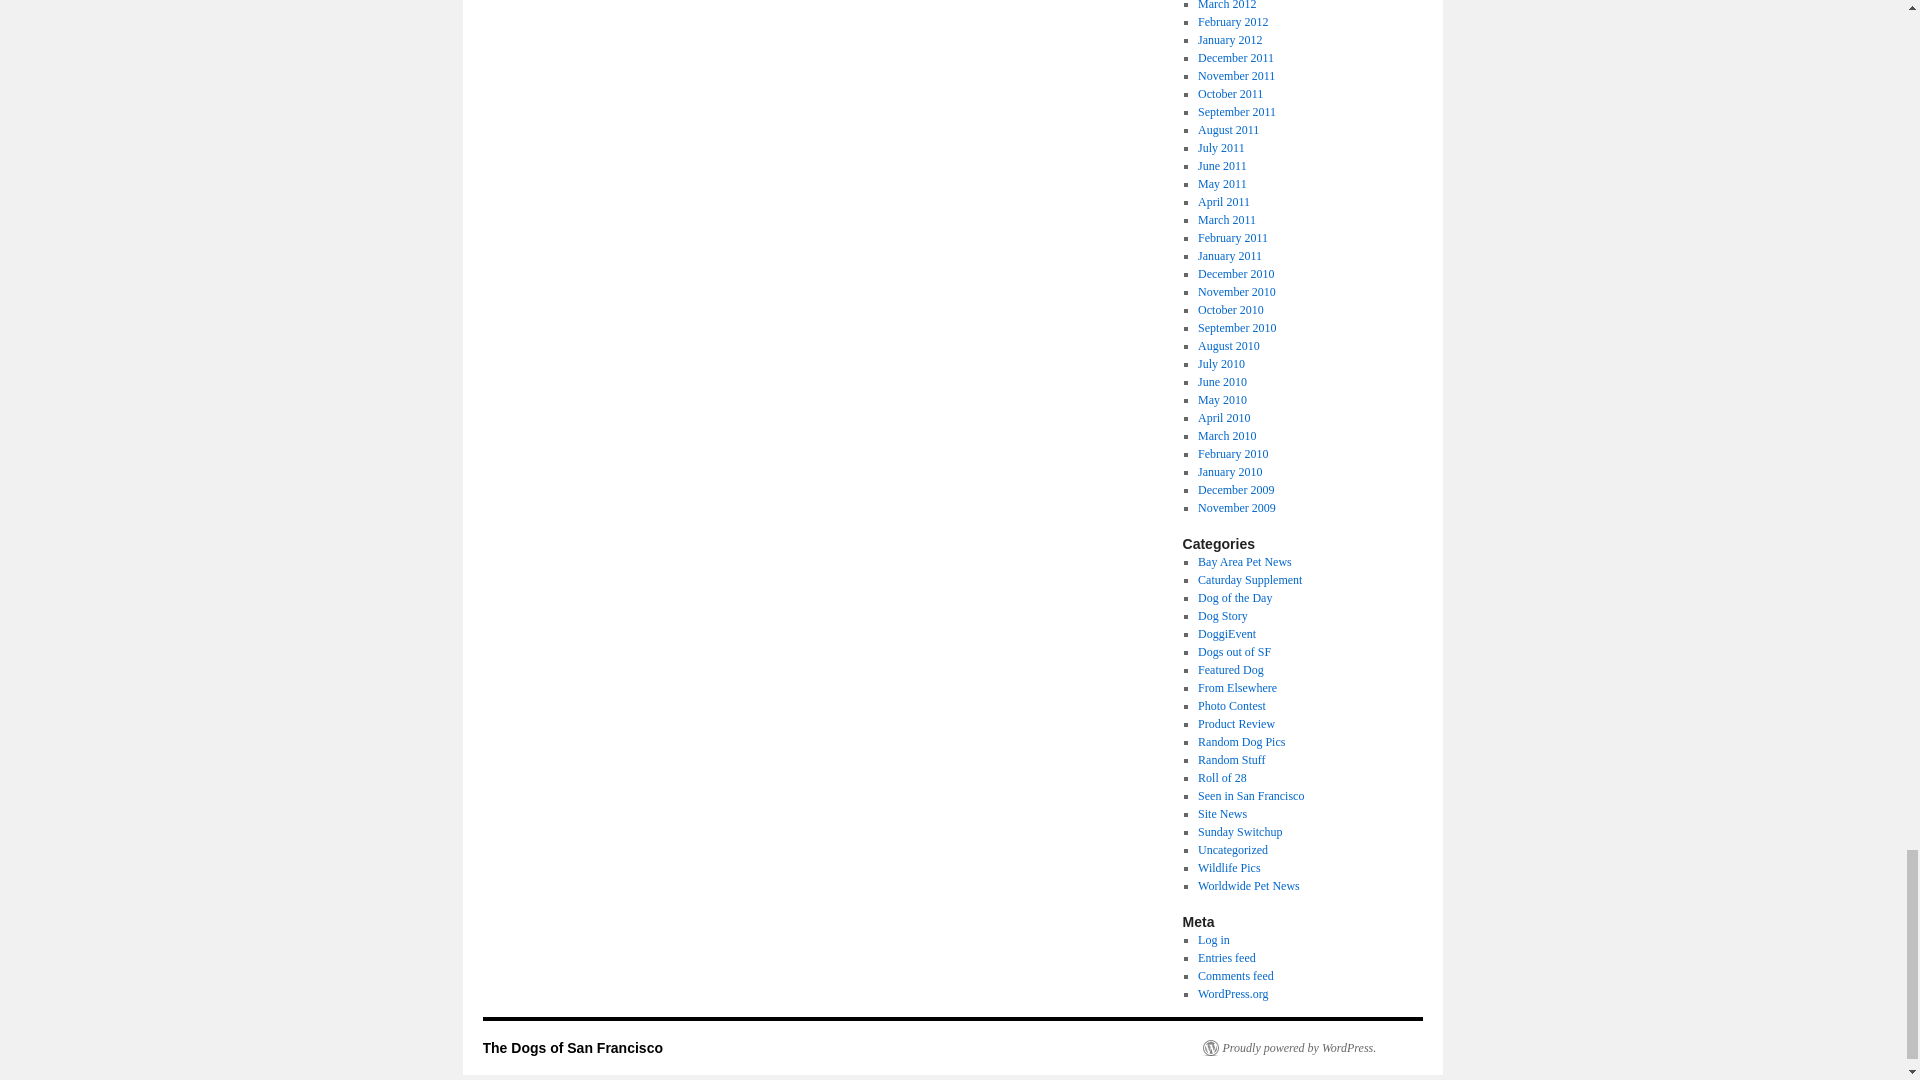  What do you see at coordinates (1288, 1048) in the screenshot?
I see `Semantic Personal Publishing Platform` at bounding box center [1288, 1048].